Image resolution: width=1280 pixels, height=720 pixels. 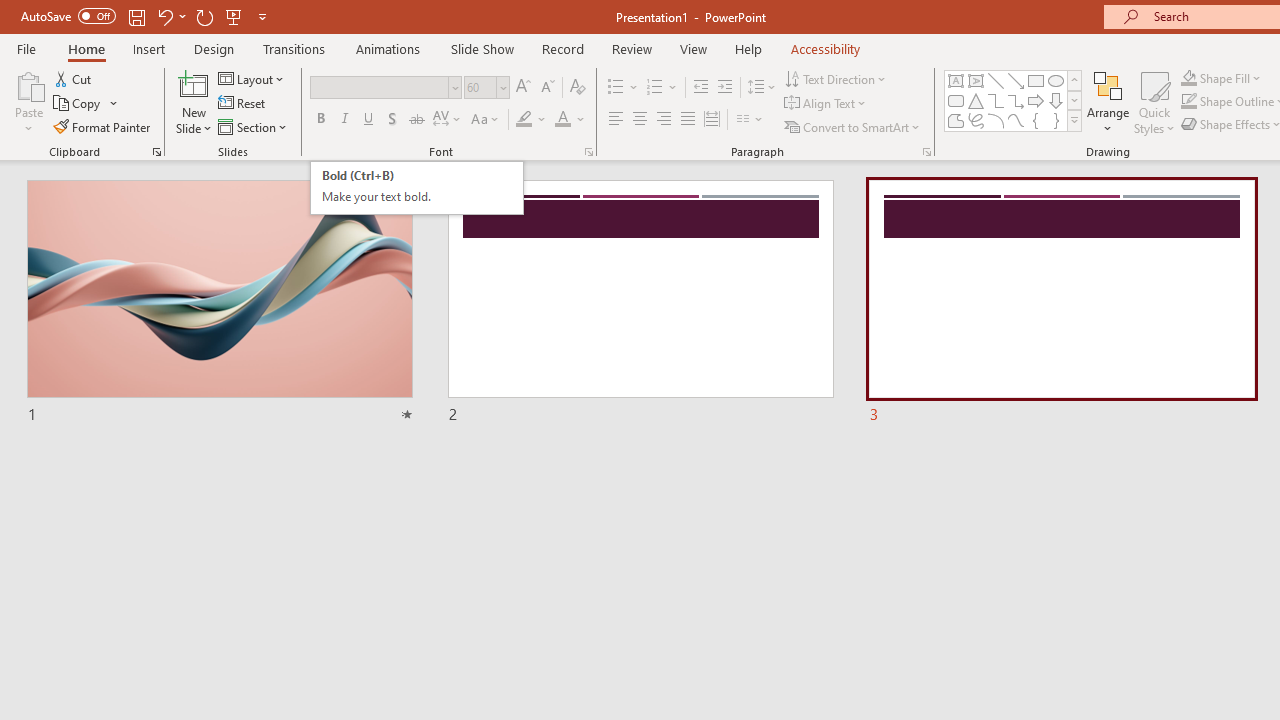 What do you see at coordinates (74, 78) in the screenshot?
I see `Cut` at bounding box center [74, 78].